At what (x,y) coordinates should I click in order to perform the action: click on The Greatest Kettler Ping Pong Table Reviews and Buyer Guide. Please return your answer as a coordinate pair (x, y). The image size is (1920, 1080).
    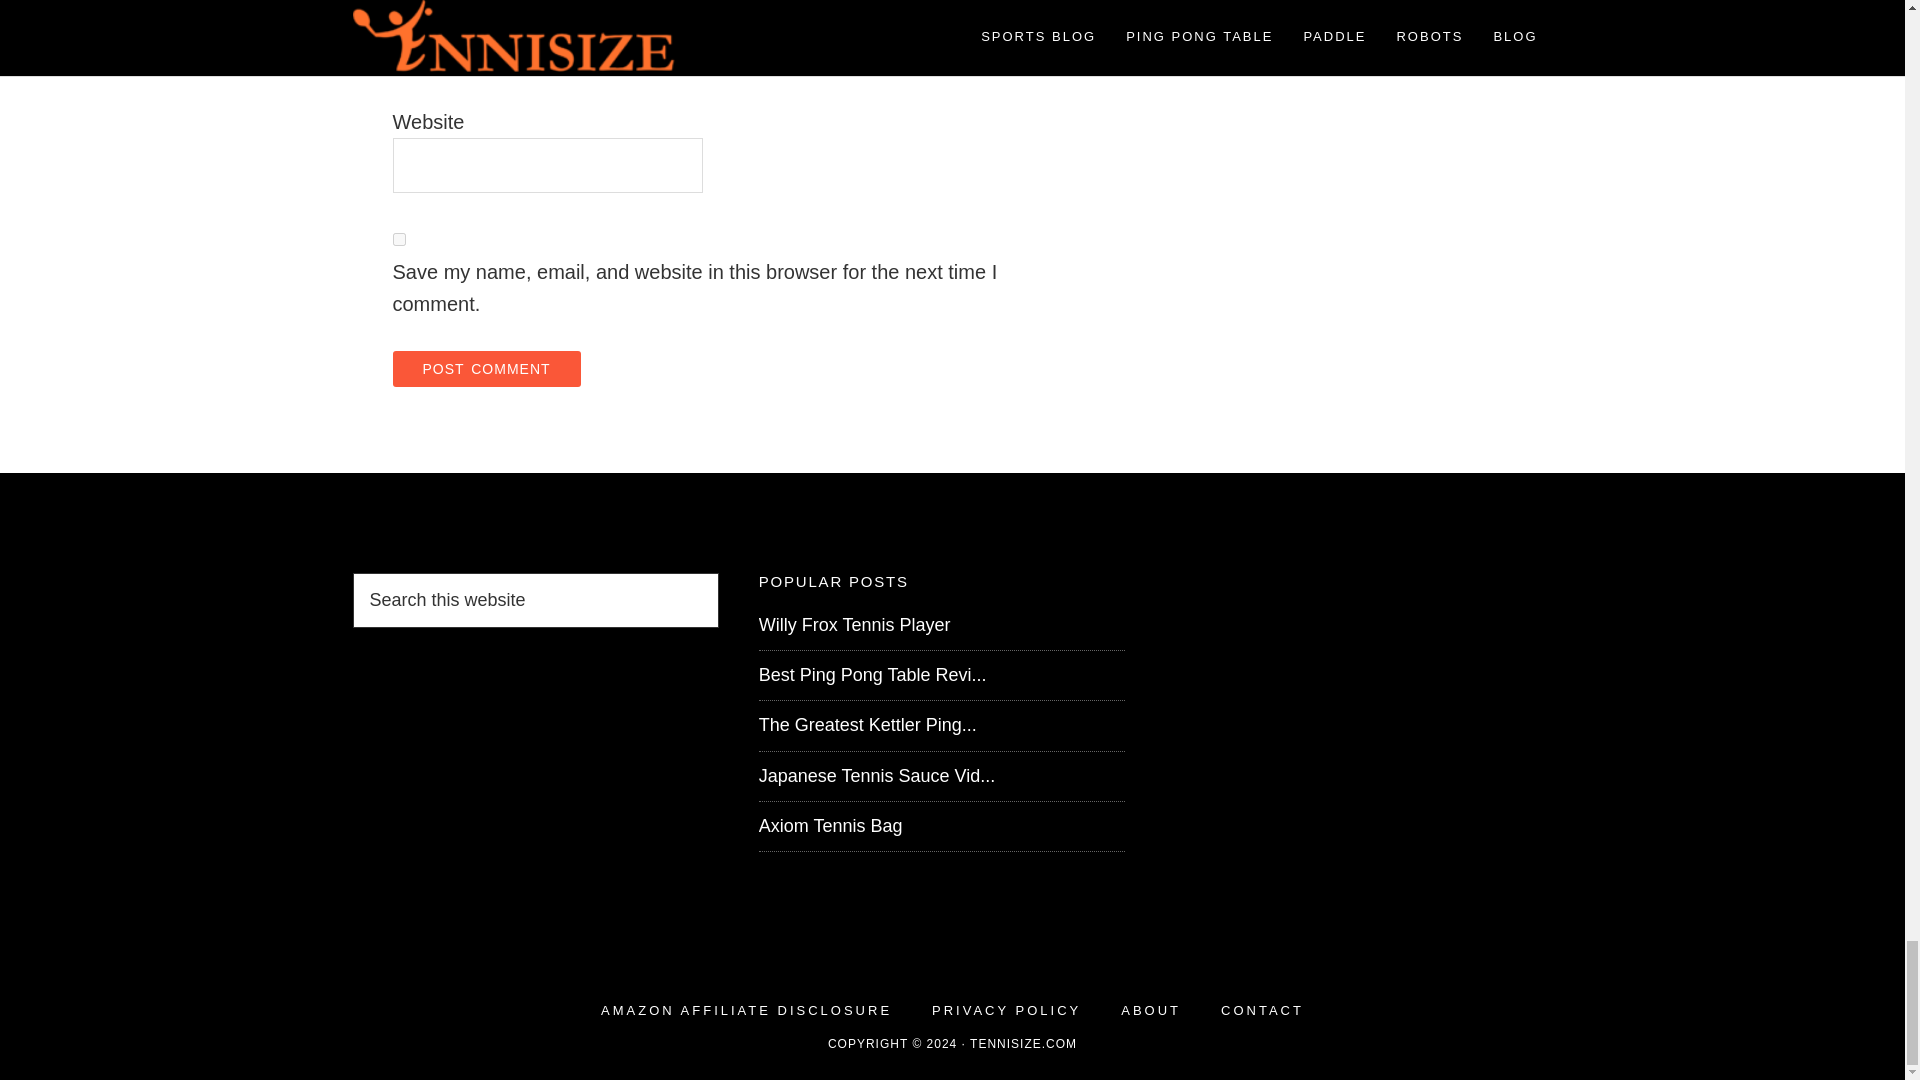
    Looking at the image, I should click on (868, 724).